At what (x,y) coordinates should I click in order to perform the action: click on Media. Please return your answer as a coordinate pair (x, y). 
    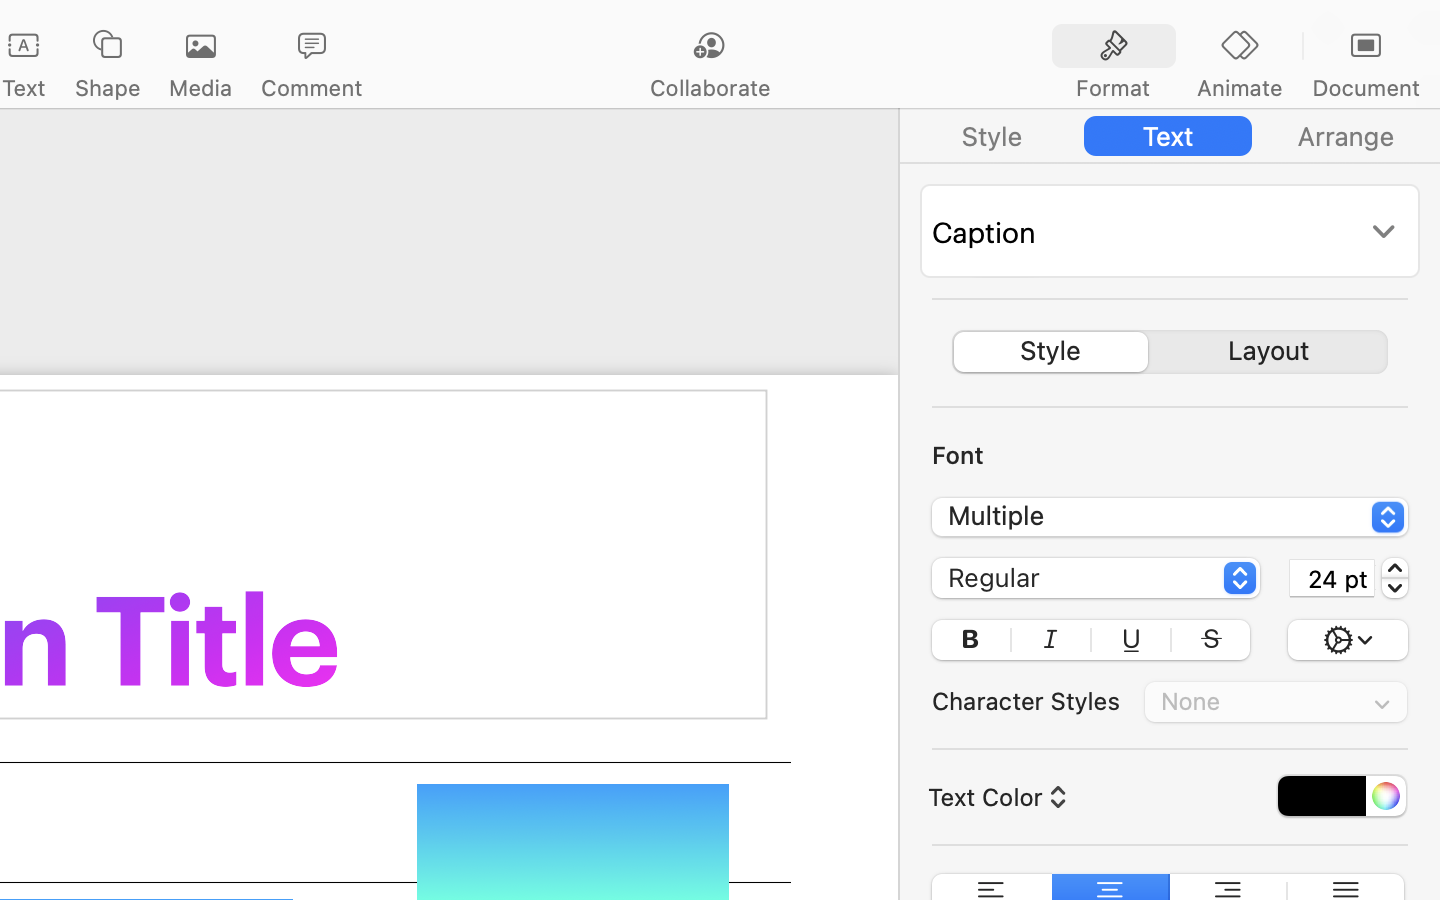
    Looking at the image, I should click on (200, 88).